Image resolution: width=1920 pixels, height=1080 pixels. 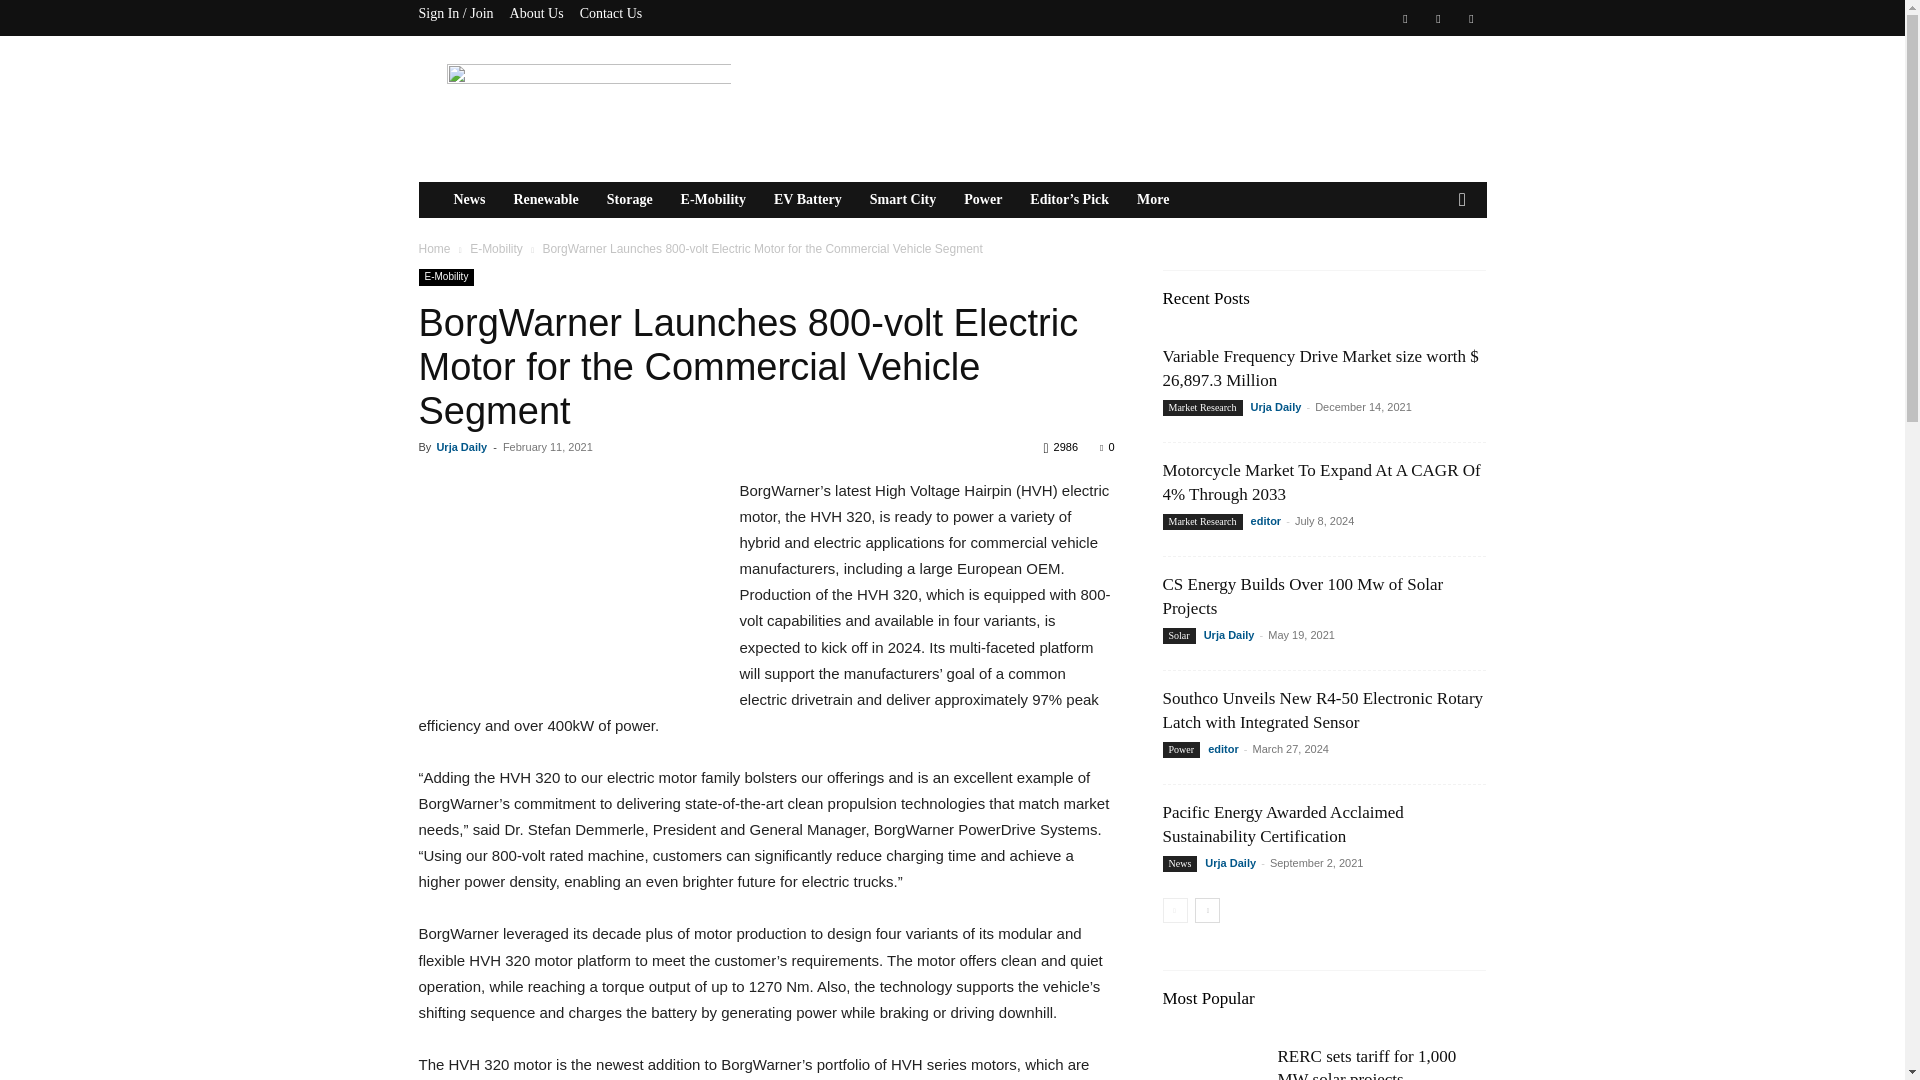 I want to click on About Us, so click(x=537, y=13).